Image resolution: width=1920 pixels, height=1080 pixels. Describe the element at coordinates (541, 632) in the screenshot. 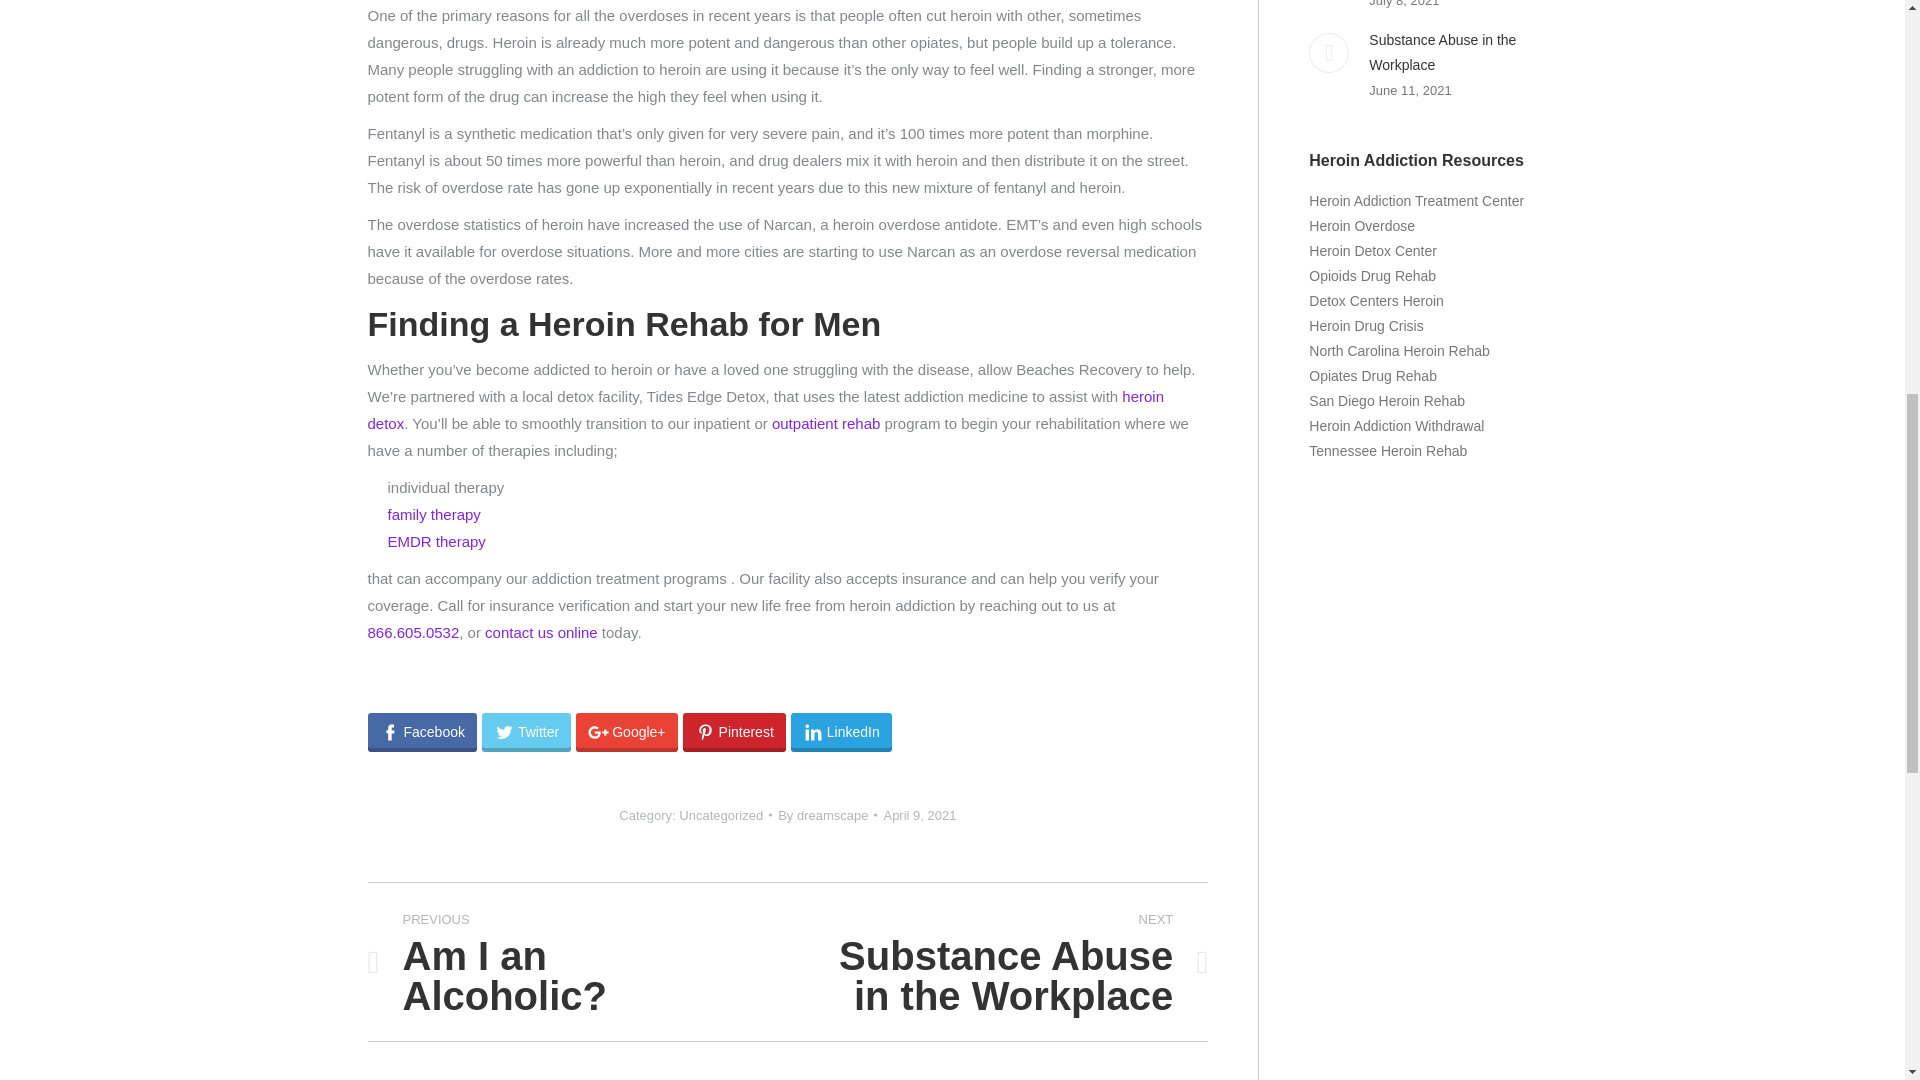

I see `contact us online` at that location.